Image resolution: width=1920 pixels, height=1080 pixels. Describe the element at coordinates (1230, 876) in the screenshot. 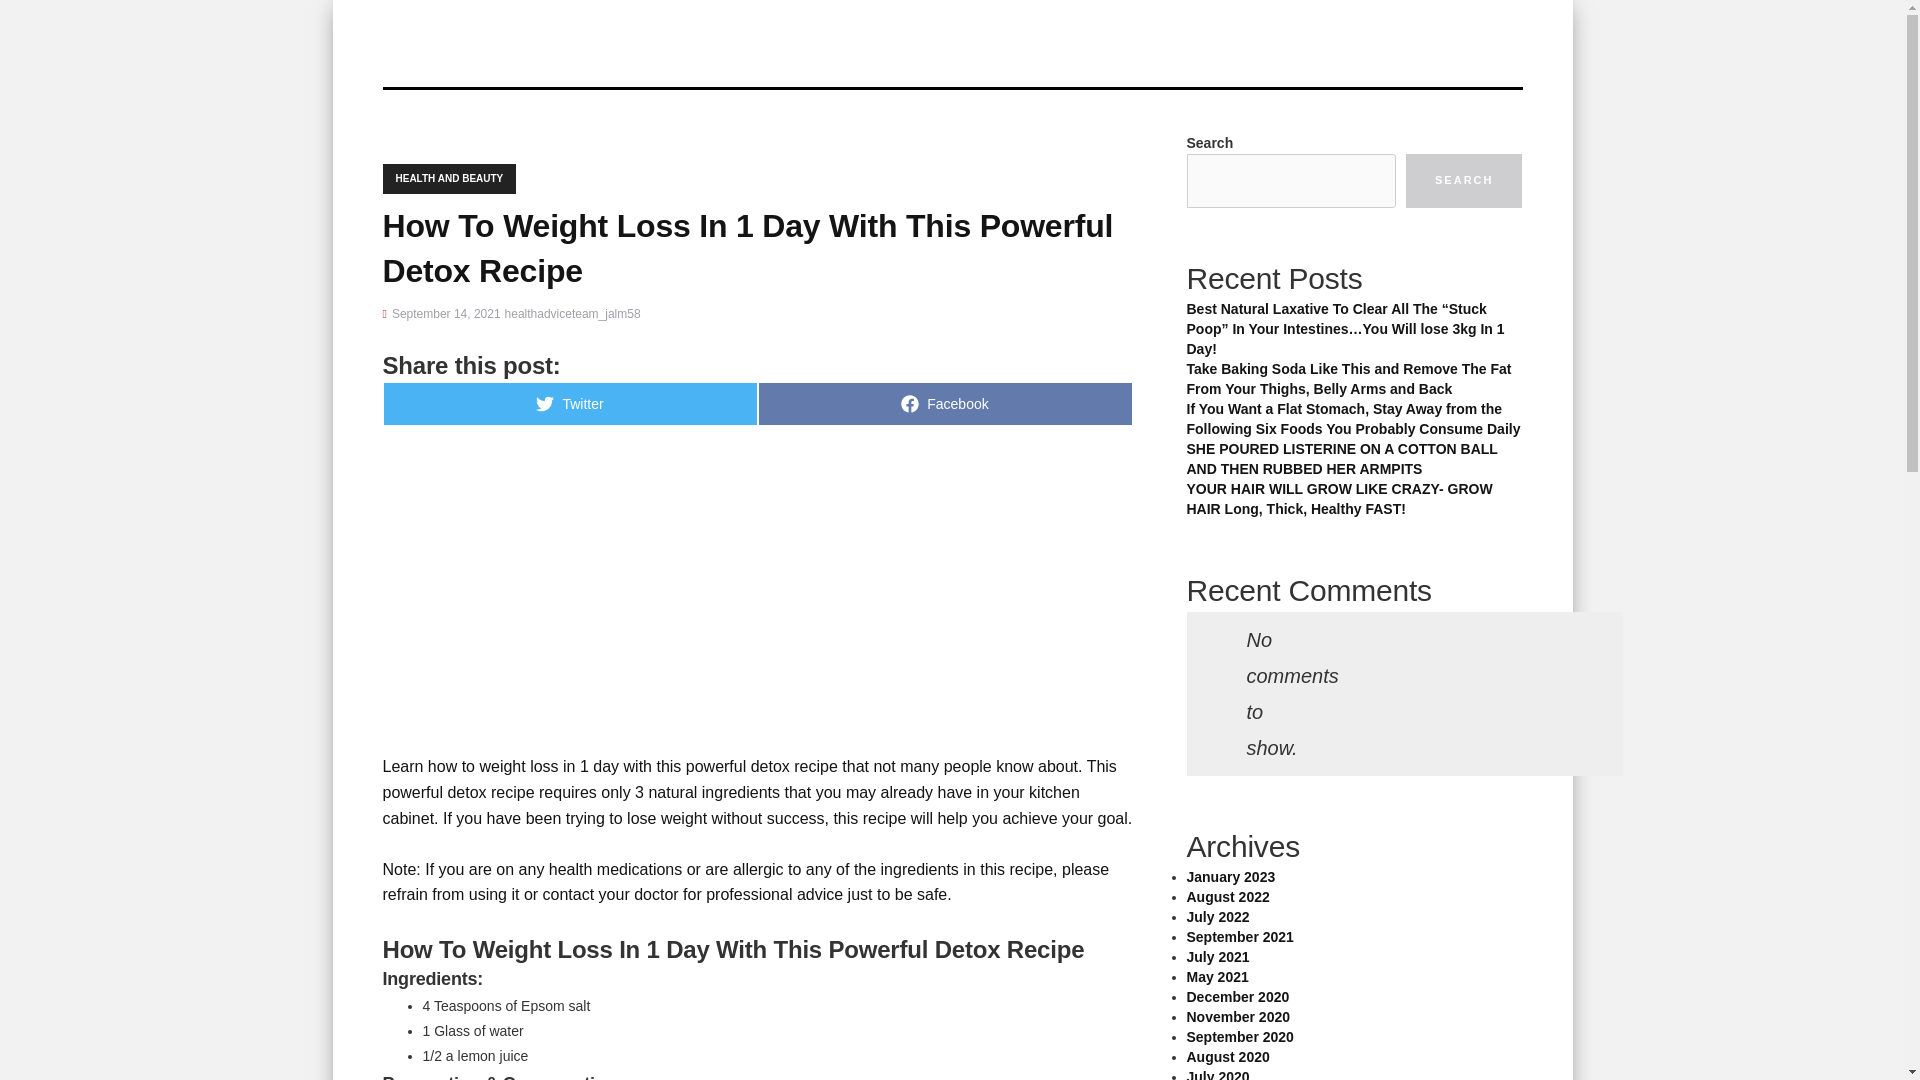

I see `September 2021` at that location.